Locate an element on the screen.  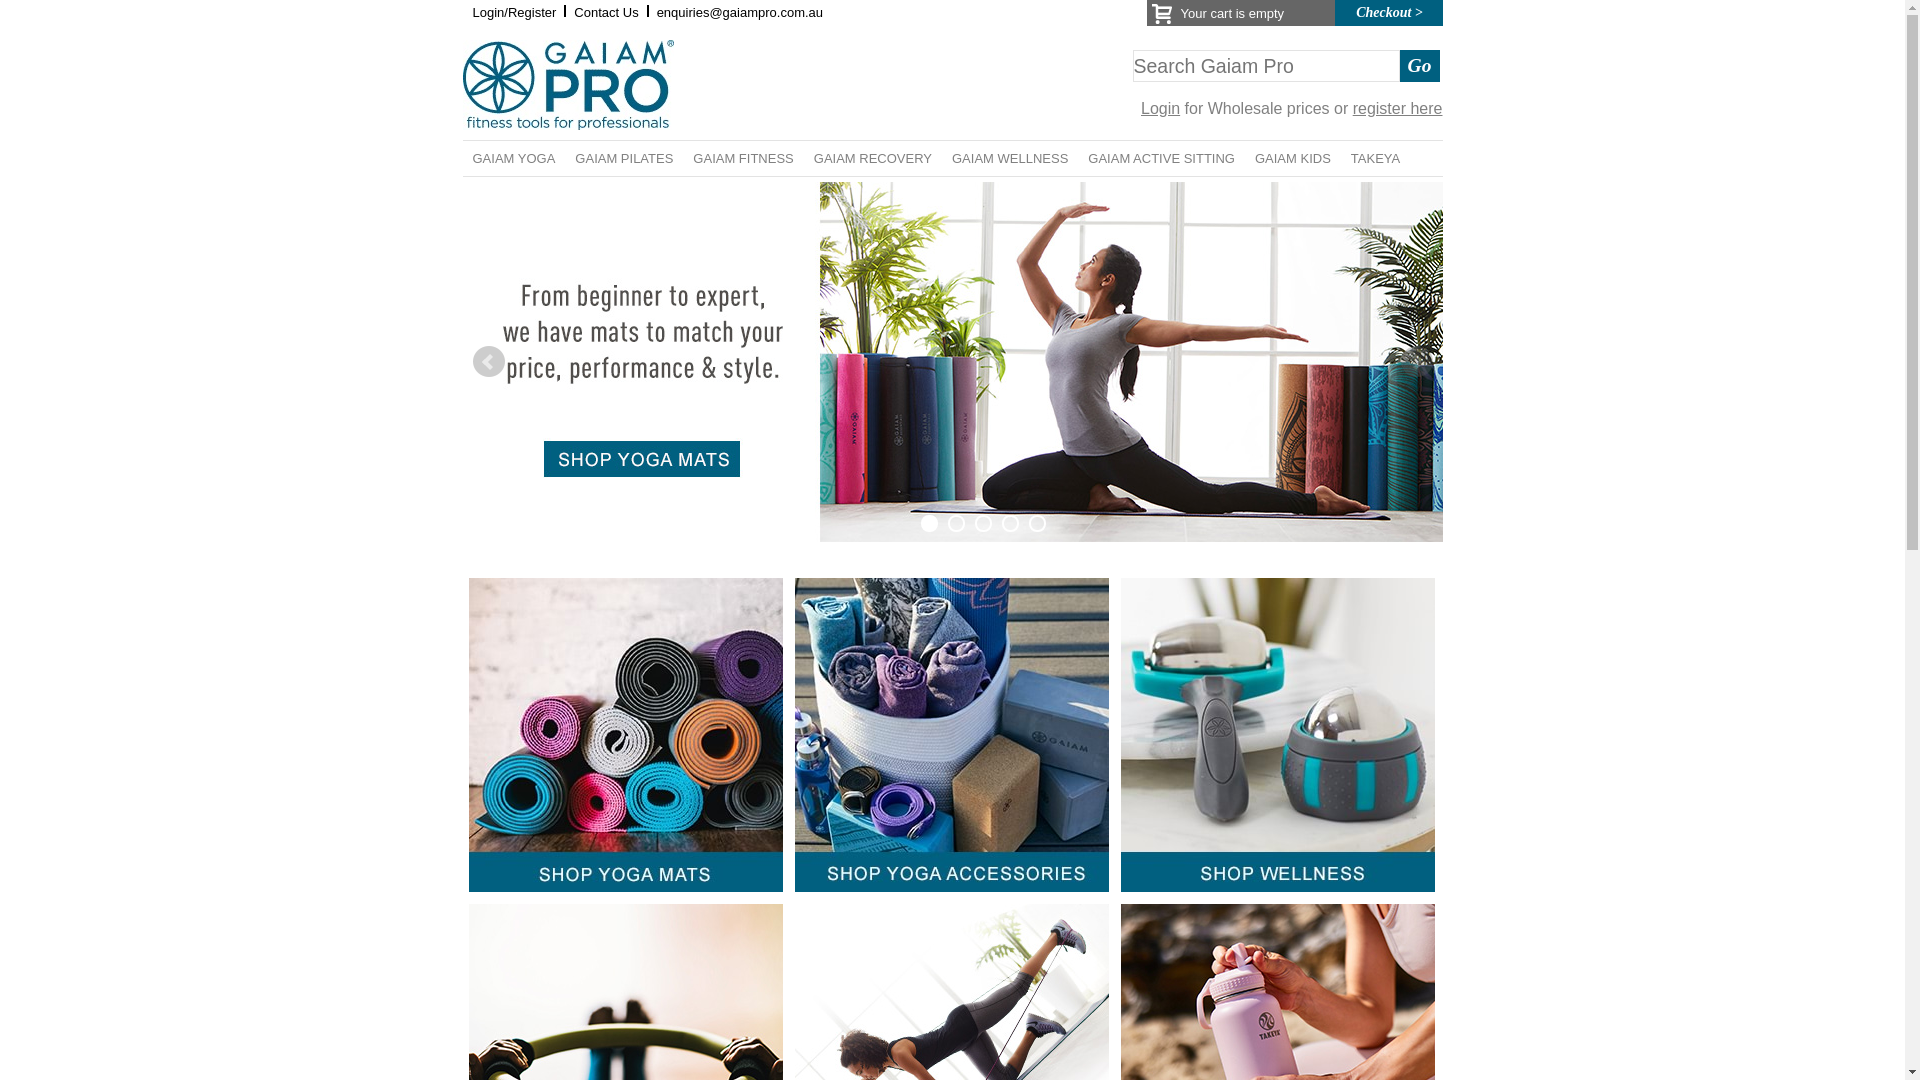
GAIAM KIDS is located at coordinates (1293, 158).